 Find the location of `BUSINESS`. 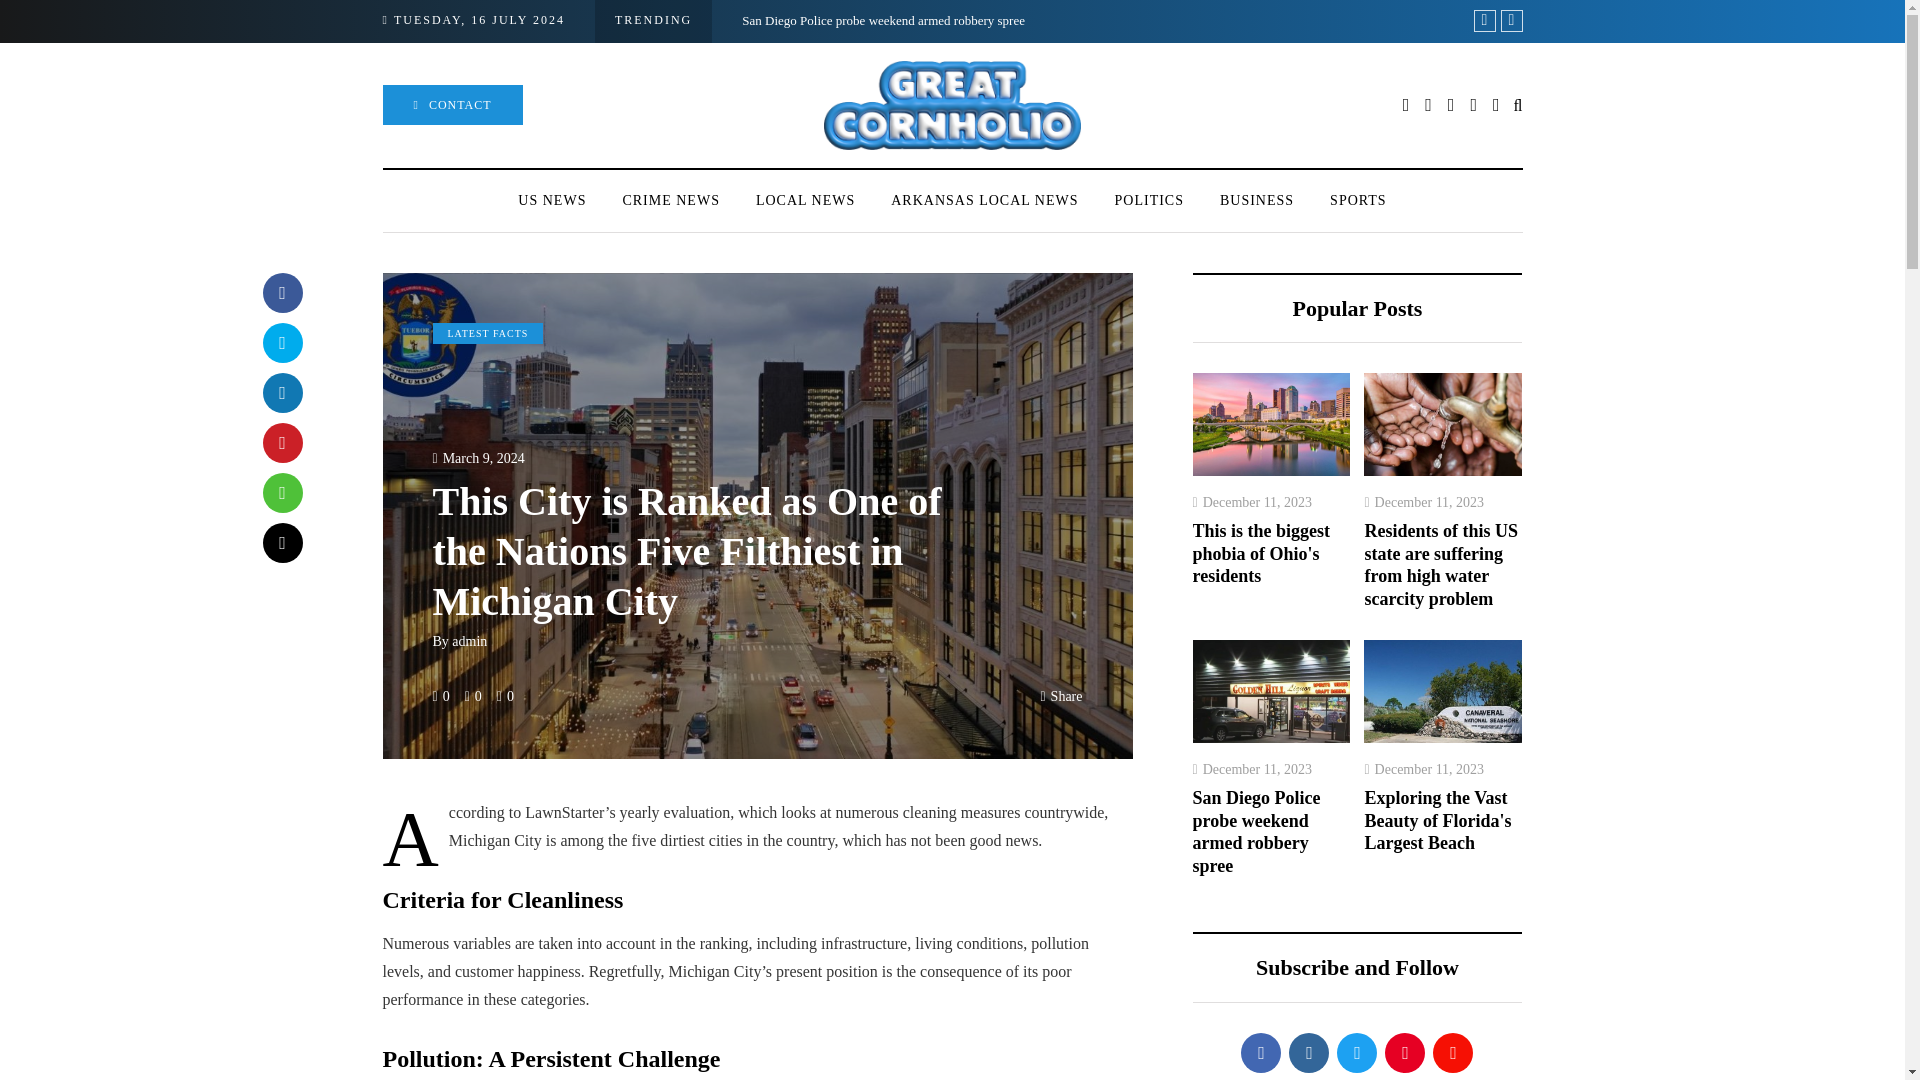

BUSINESS is located at coordinates (1256, 200).